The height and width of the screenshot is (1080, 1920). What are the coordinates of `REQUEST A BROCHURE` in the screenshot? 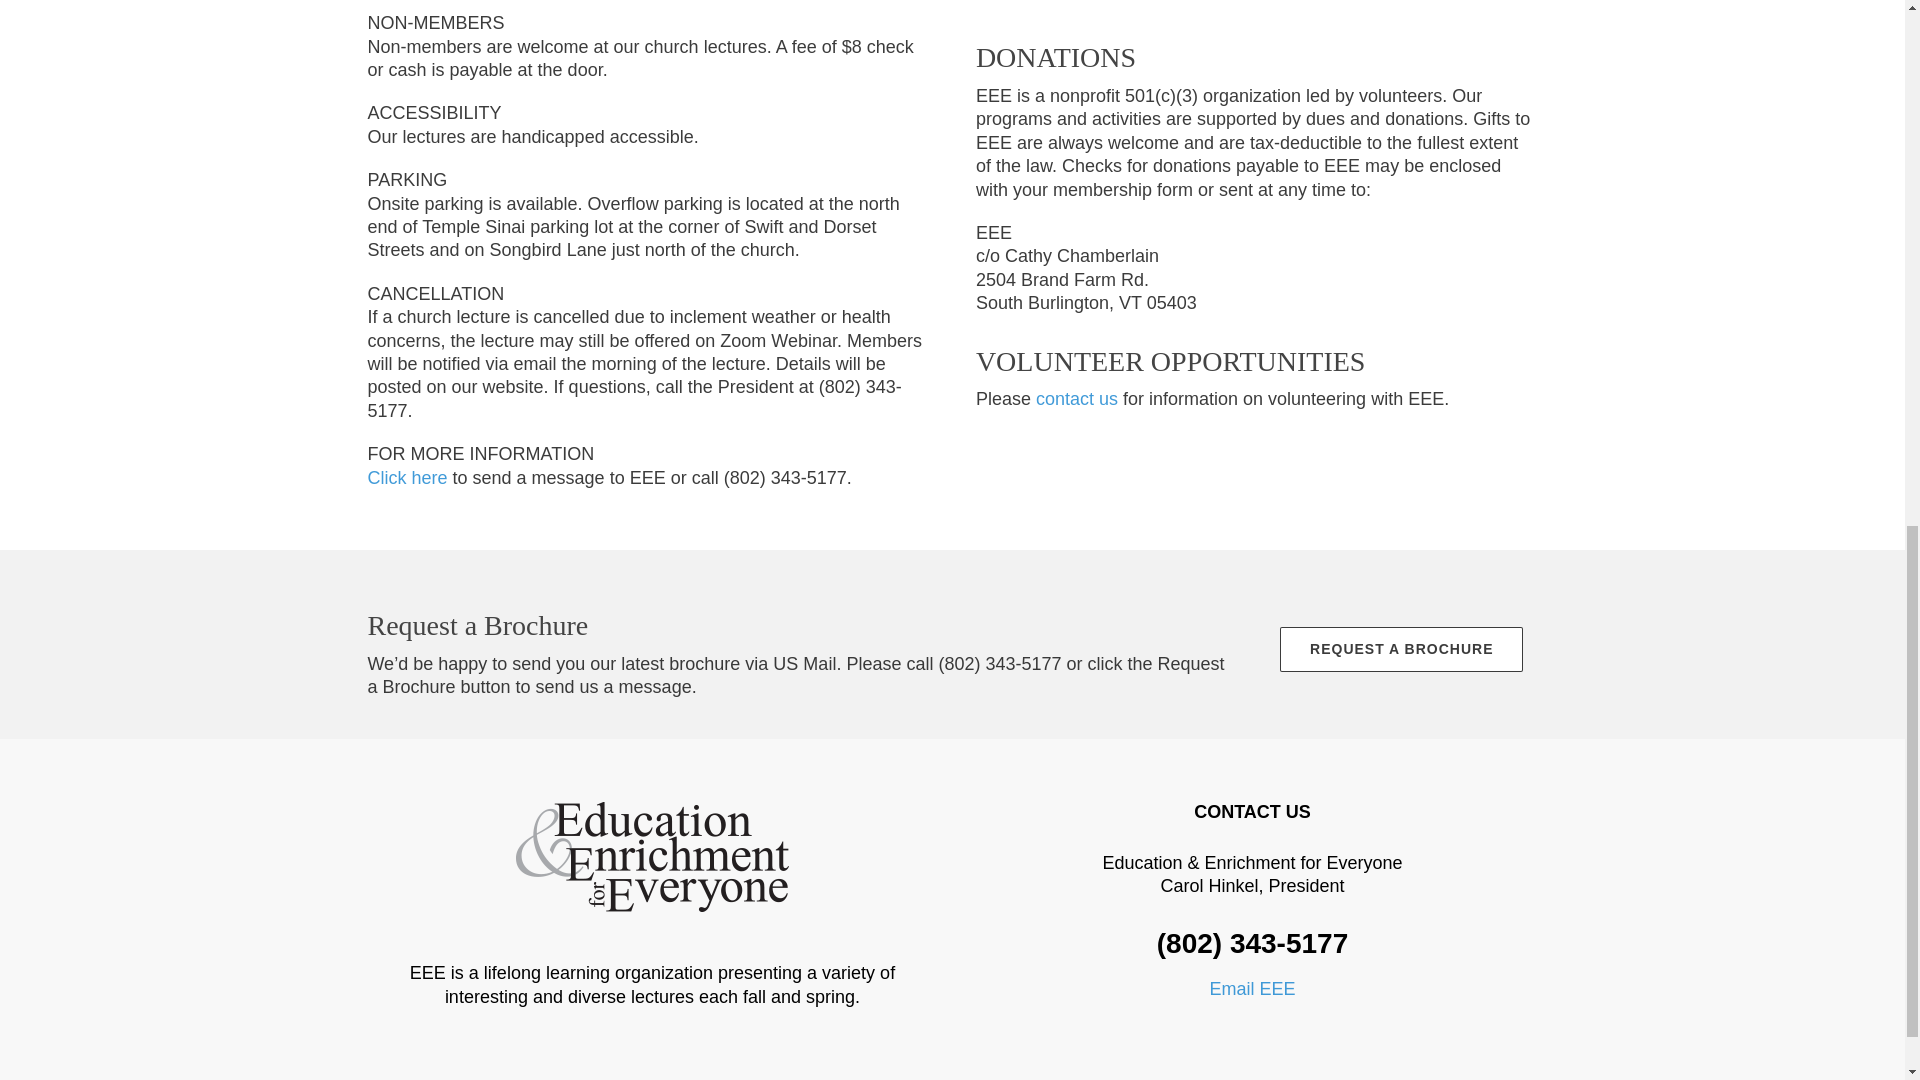 It's located at (1401, 649).